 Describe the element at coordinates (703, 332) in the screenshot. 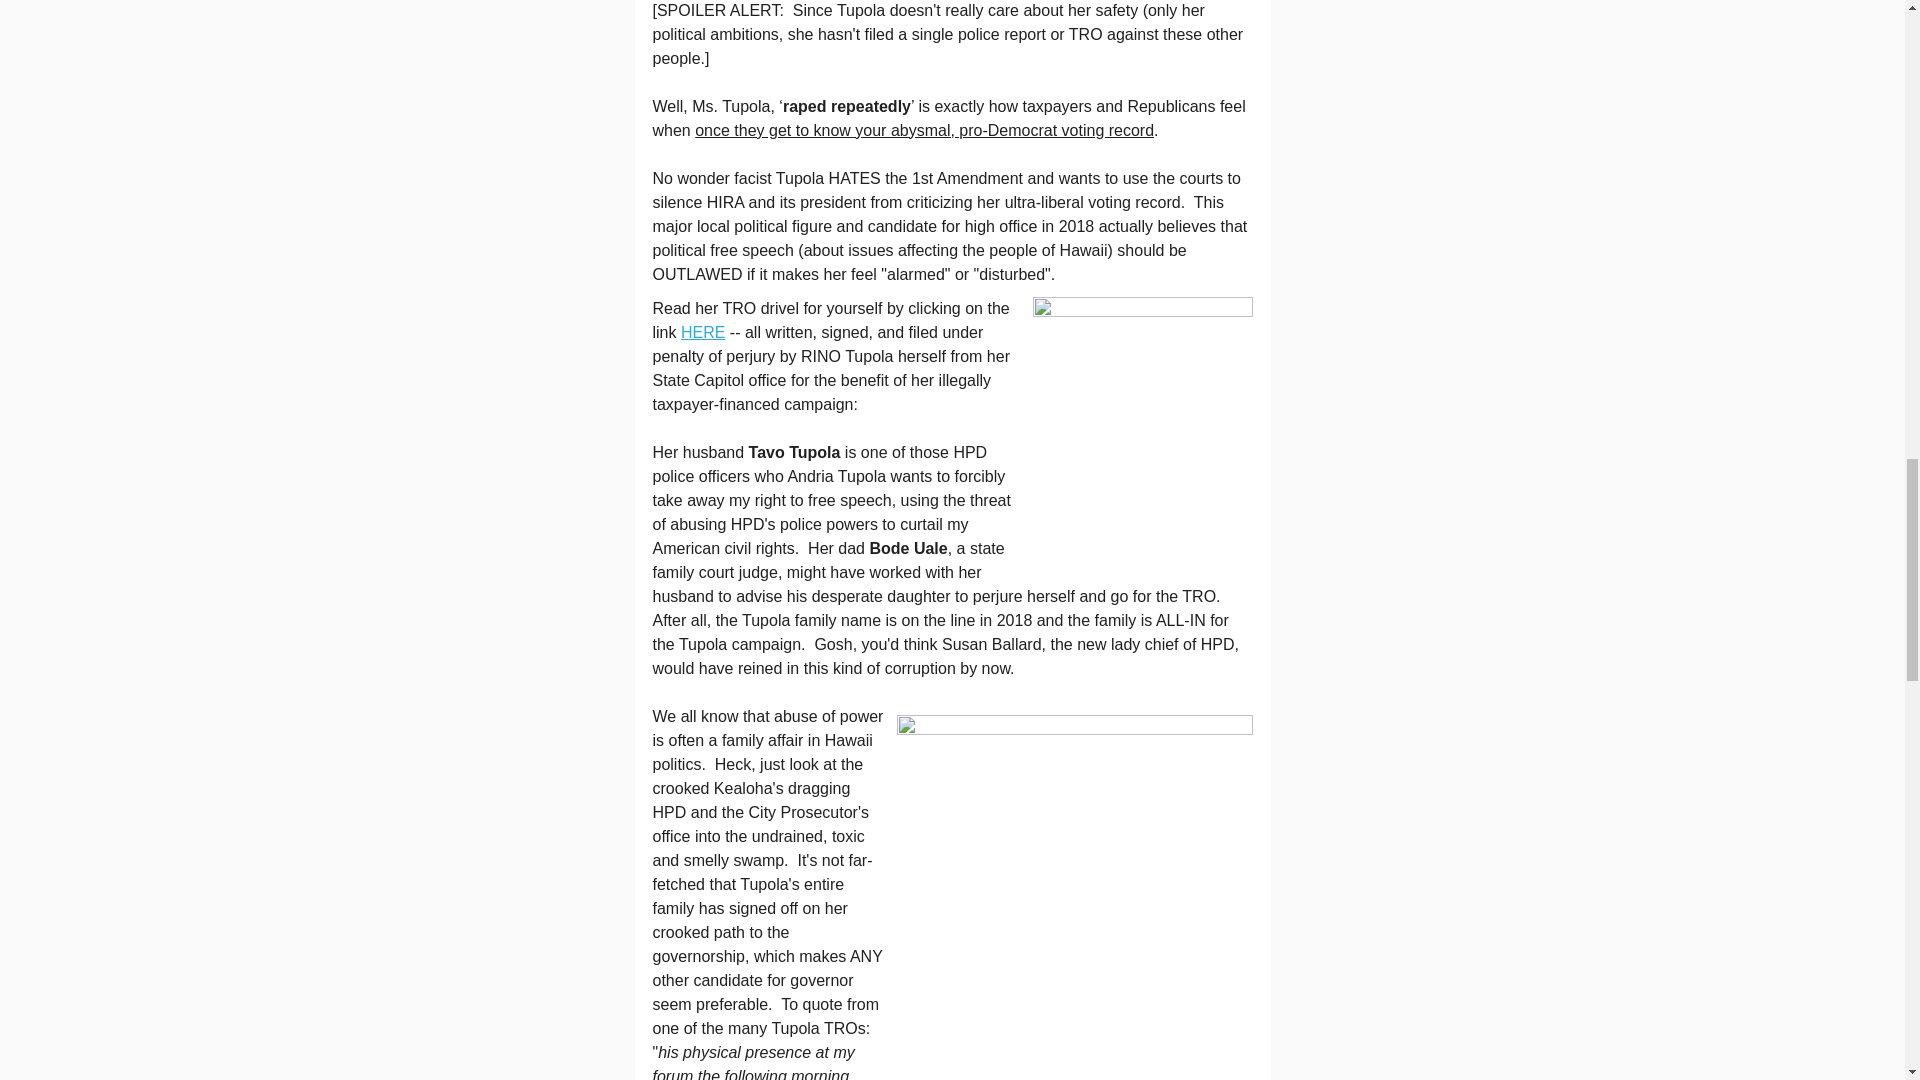

I see `HERE` at that location.